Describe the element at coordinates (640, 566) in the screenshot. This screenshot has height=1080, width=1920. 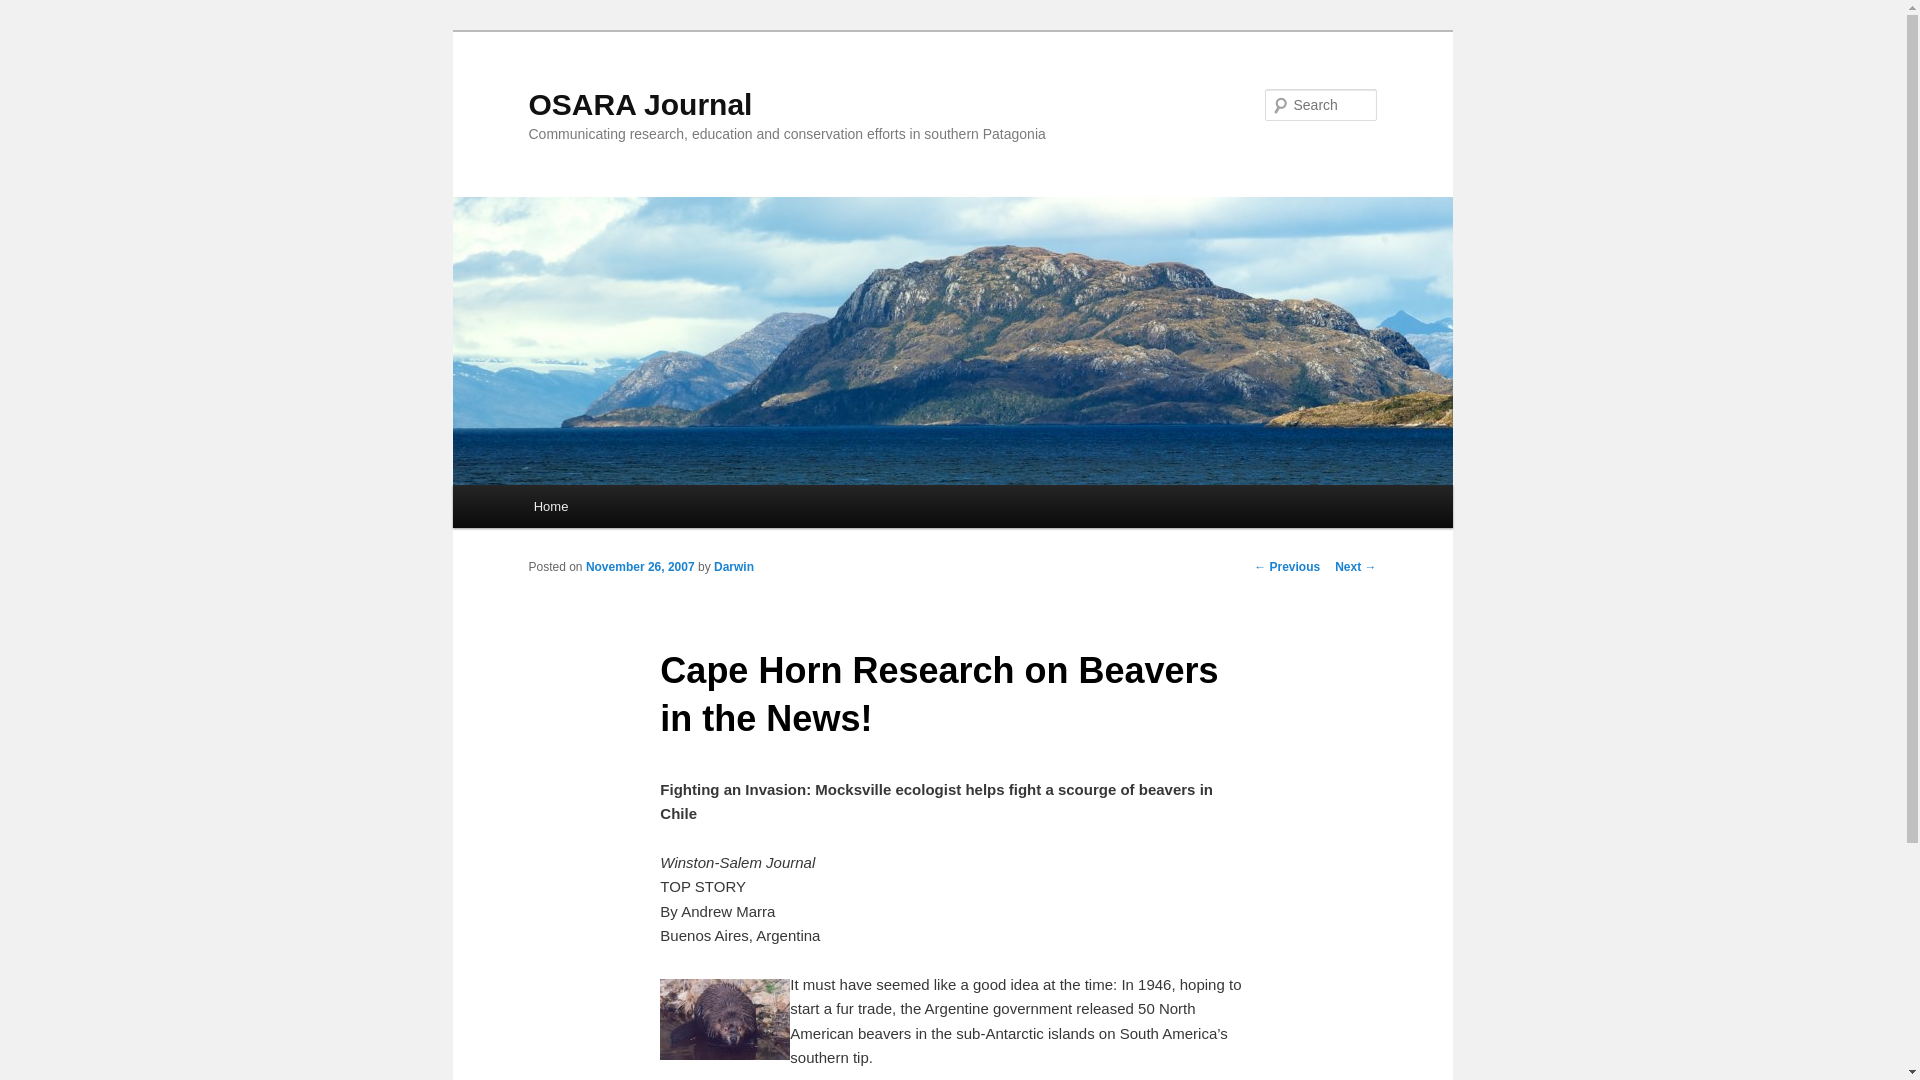
I see `November 26, 2007` at that location.